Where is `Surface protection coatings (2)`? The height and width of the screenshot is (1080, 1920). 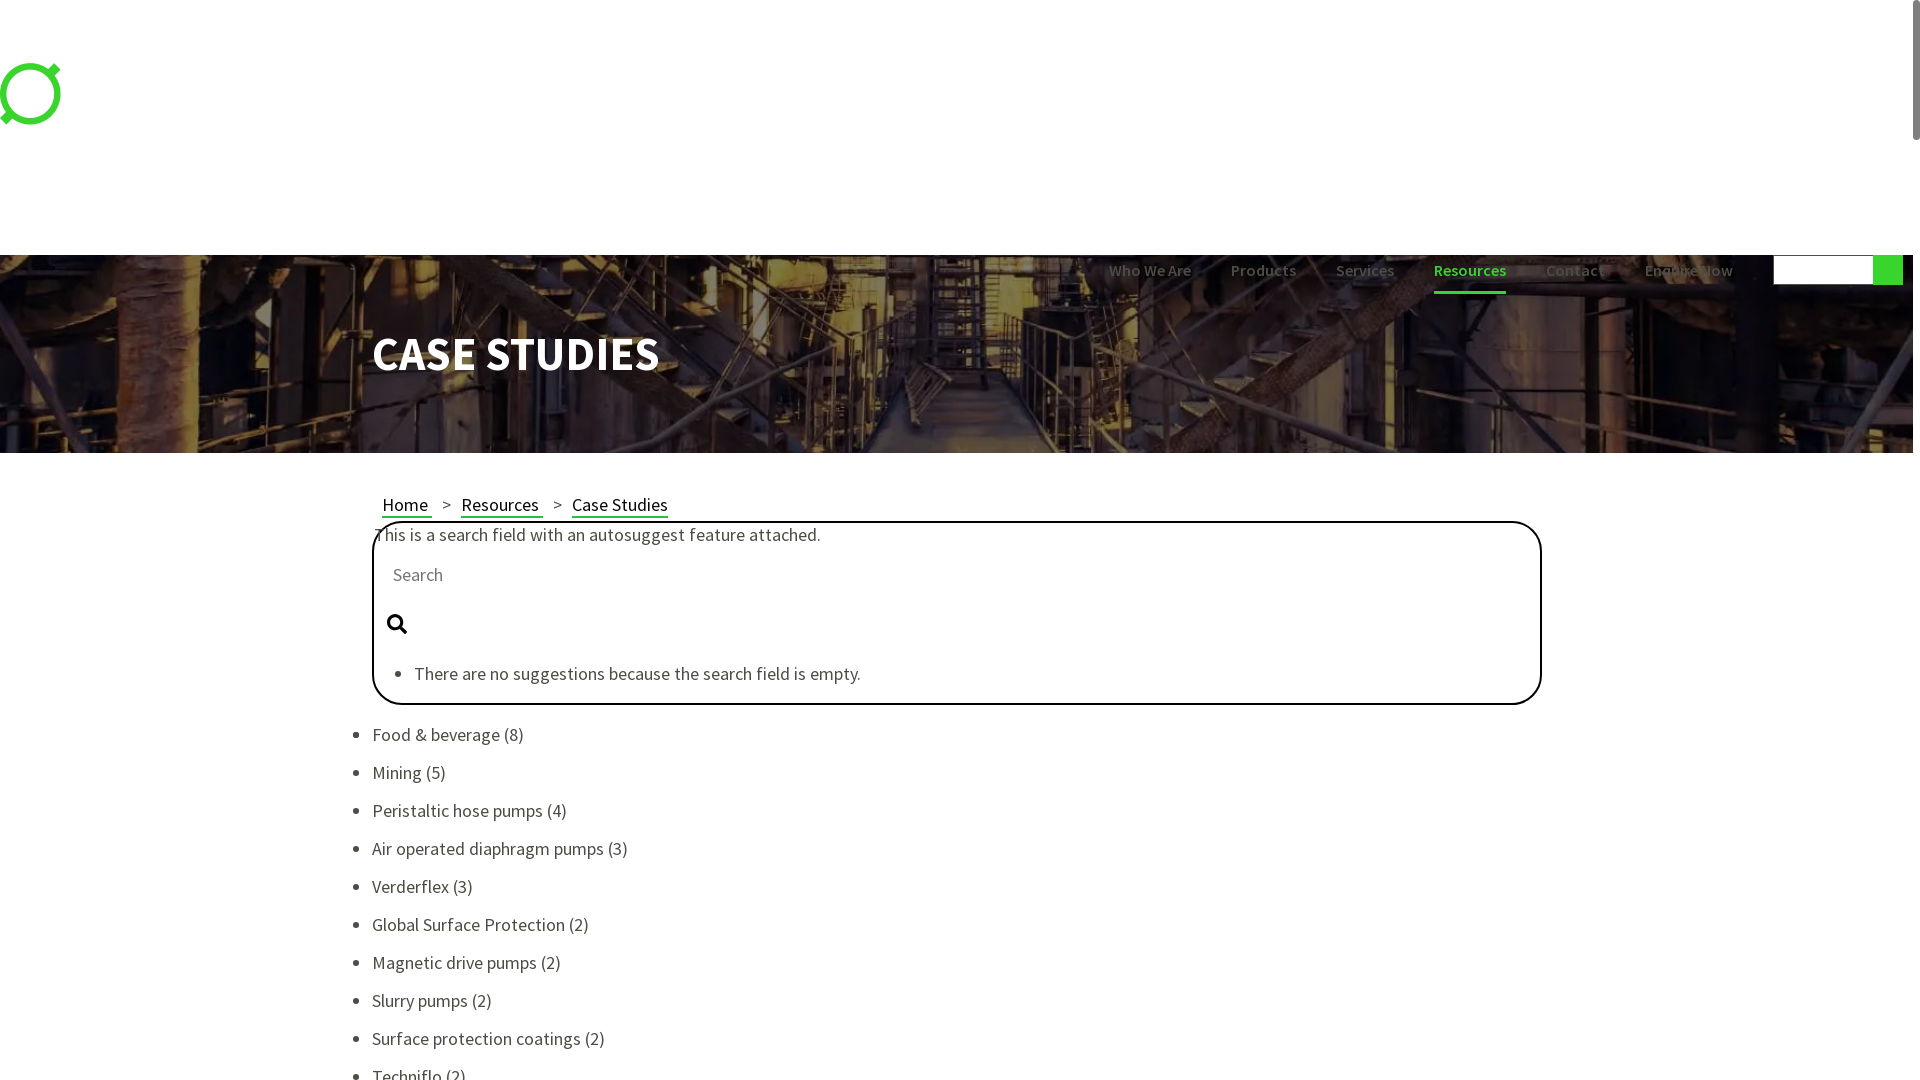
Surface protection coatings (2) is located at coordinates (488, 1038).